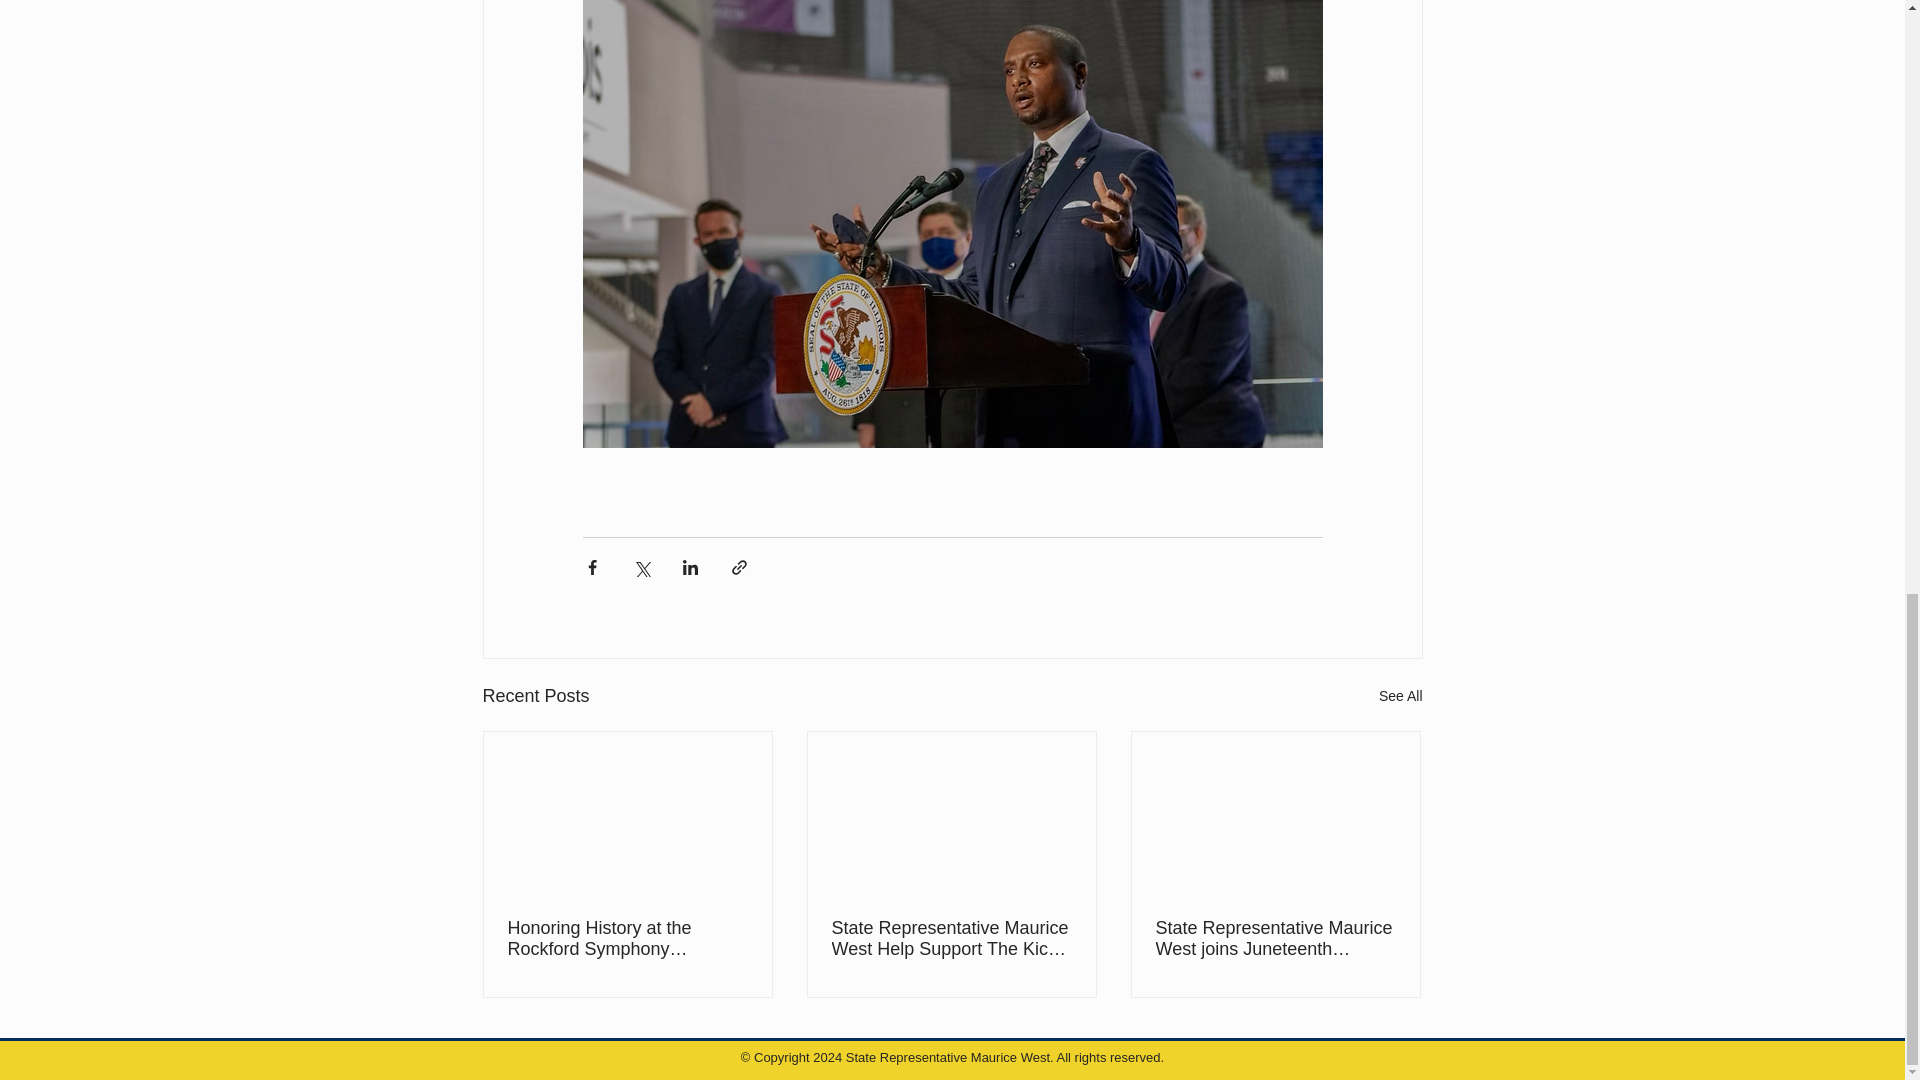 This screenshot has height=1080, width=1920. I want to click on See All, so click(1400, 696).